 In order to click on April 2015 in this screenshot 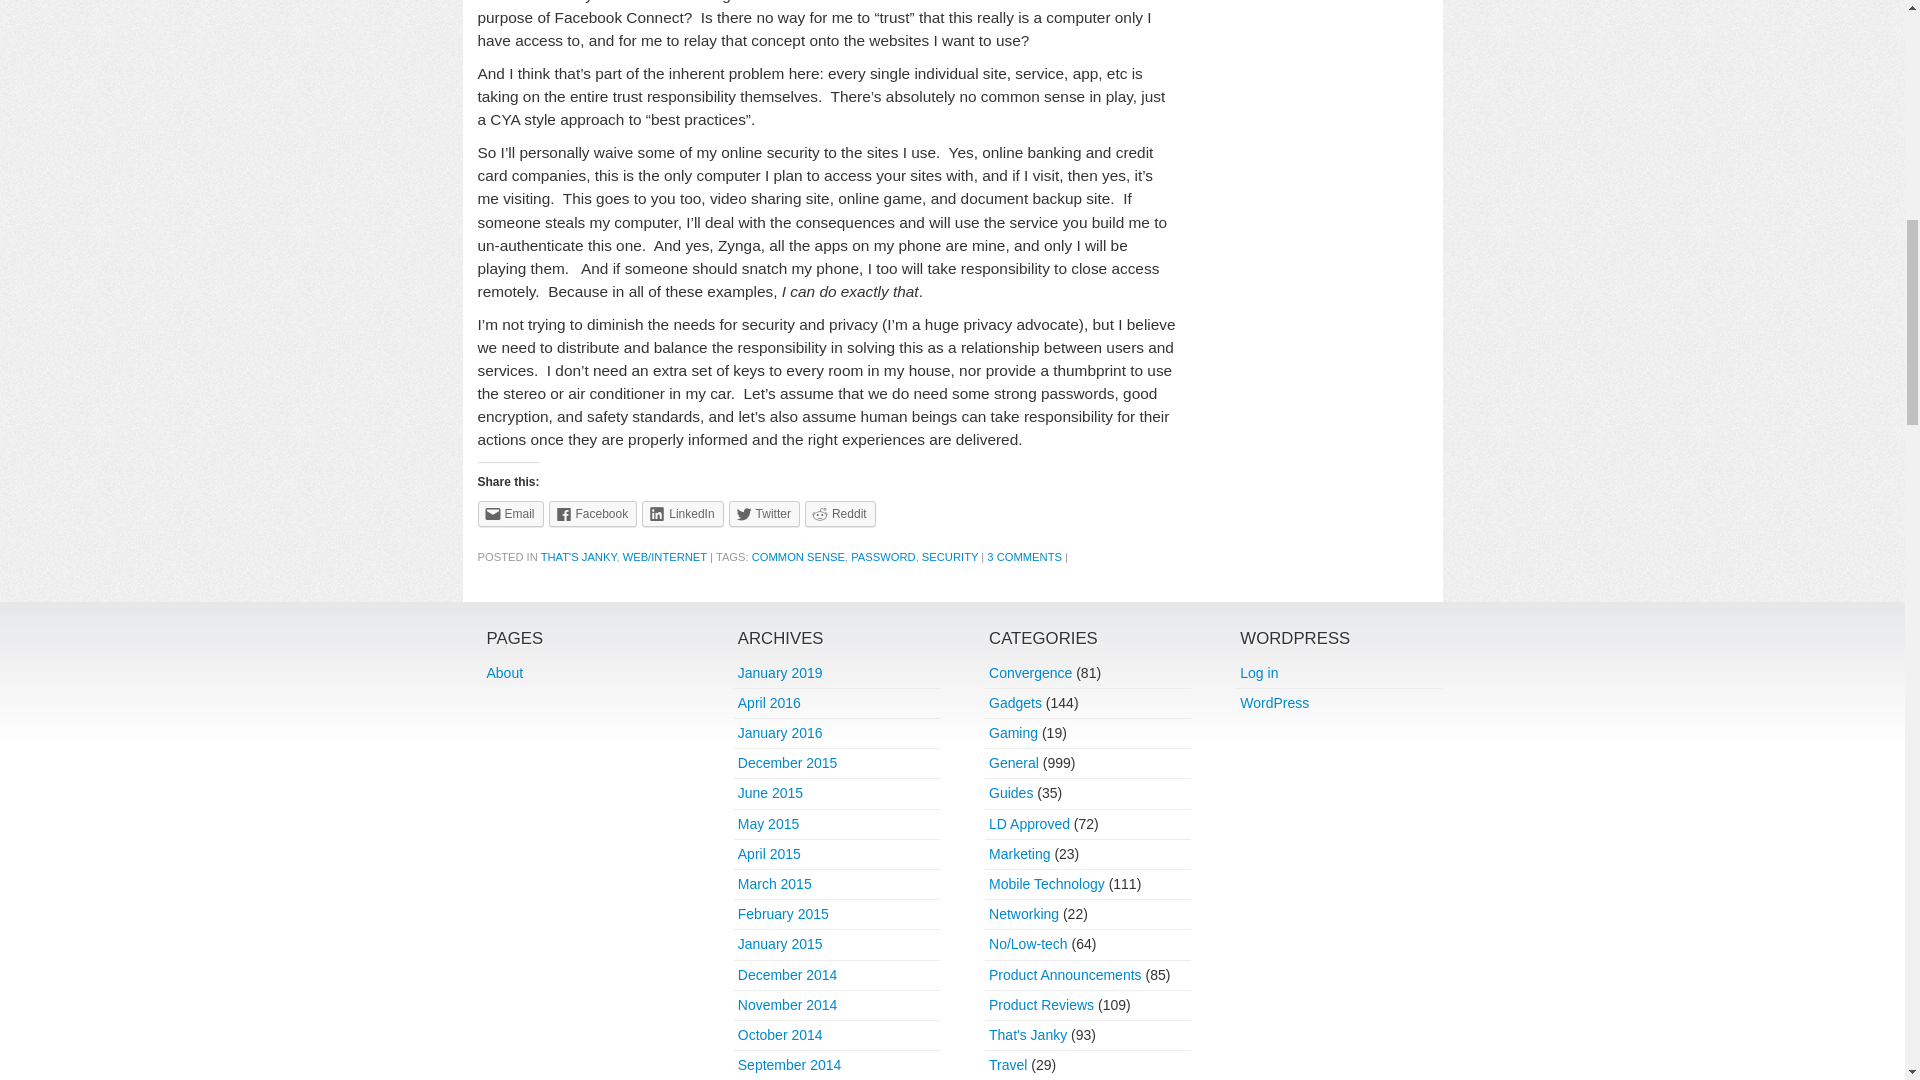, I will do `click(768, 853)`.